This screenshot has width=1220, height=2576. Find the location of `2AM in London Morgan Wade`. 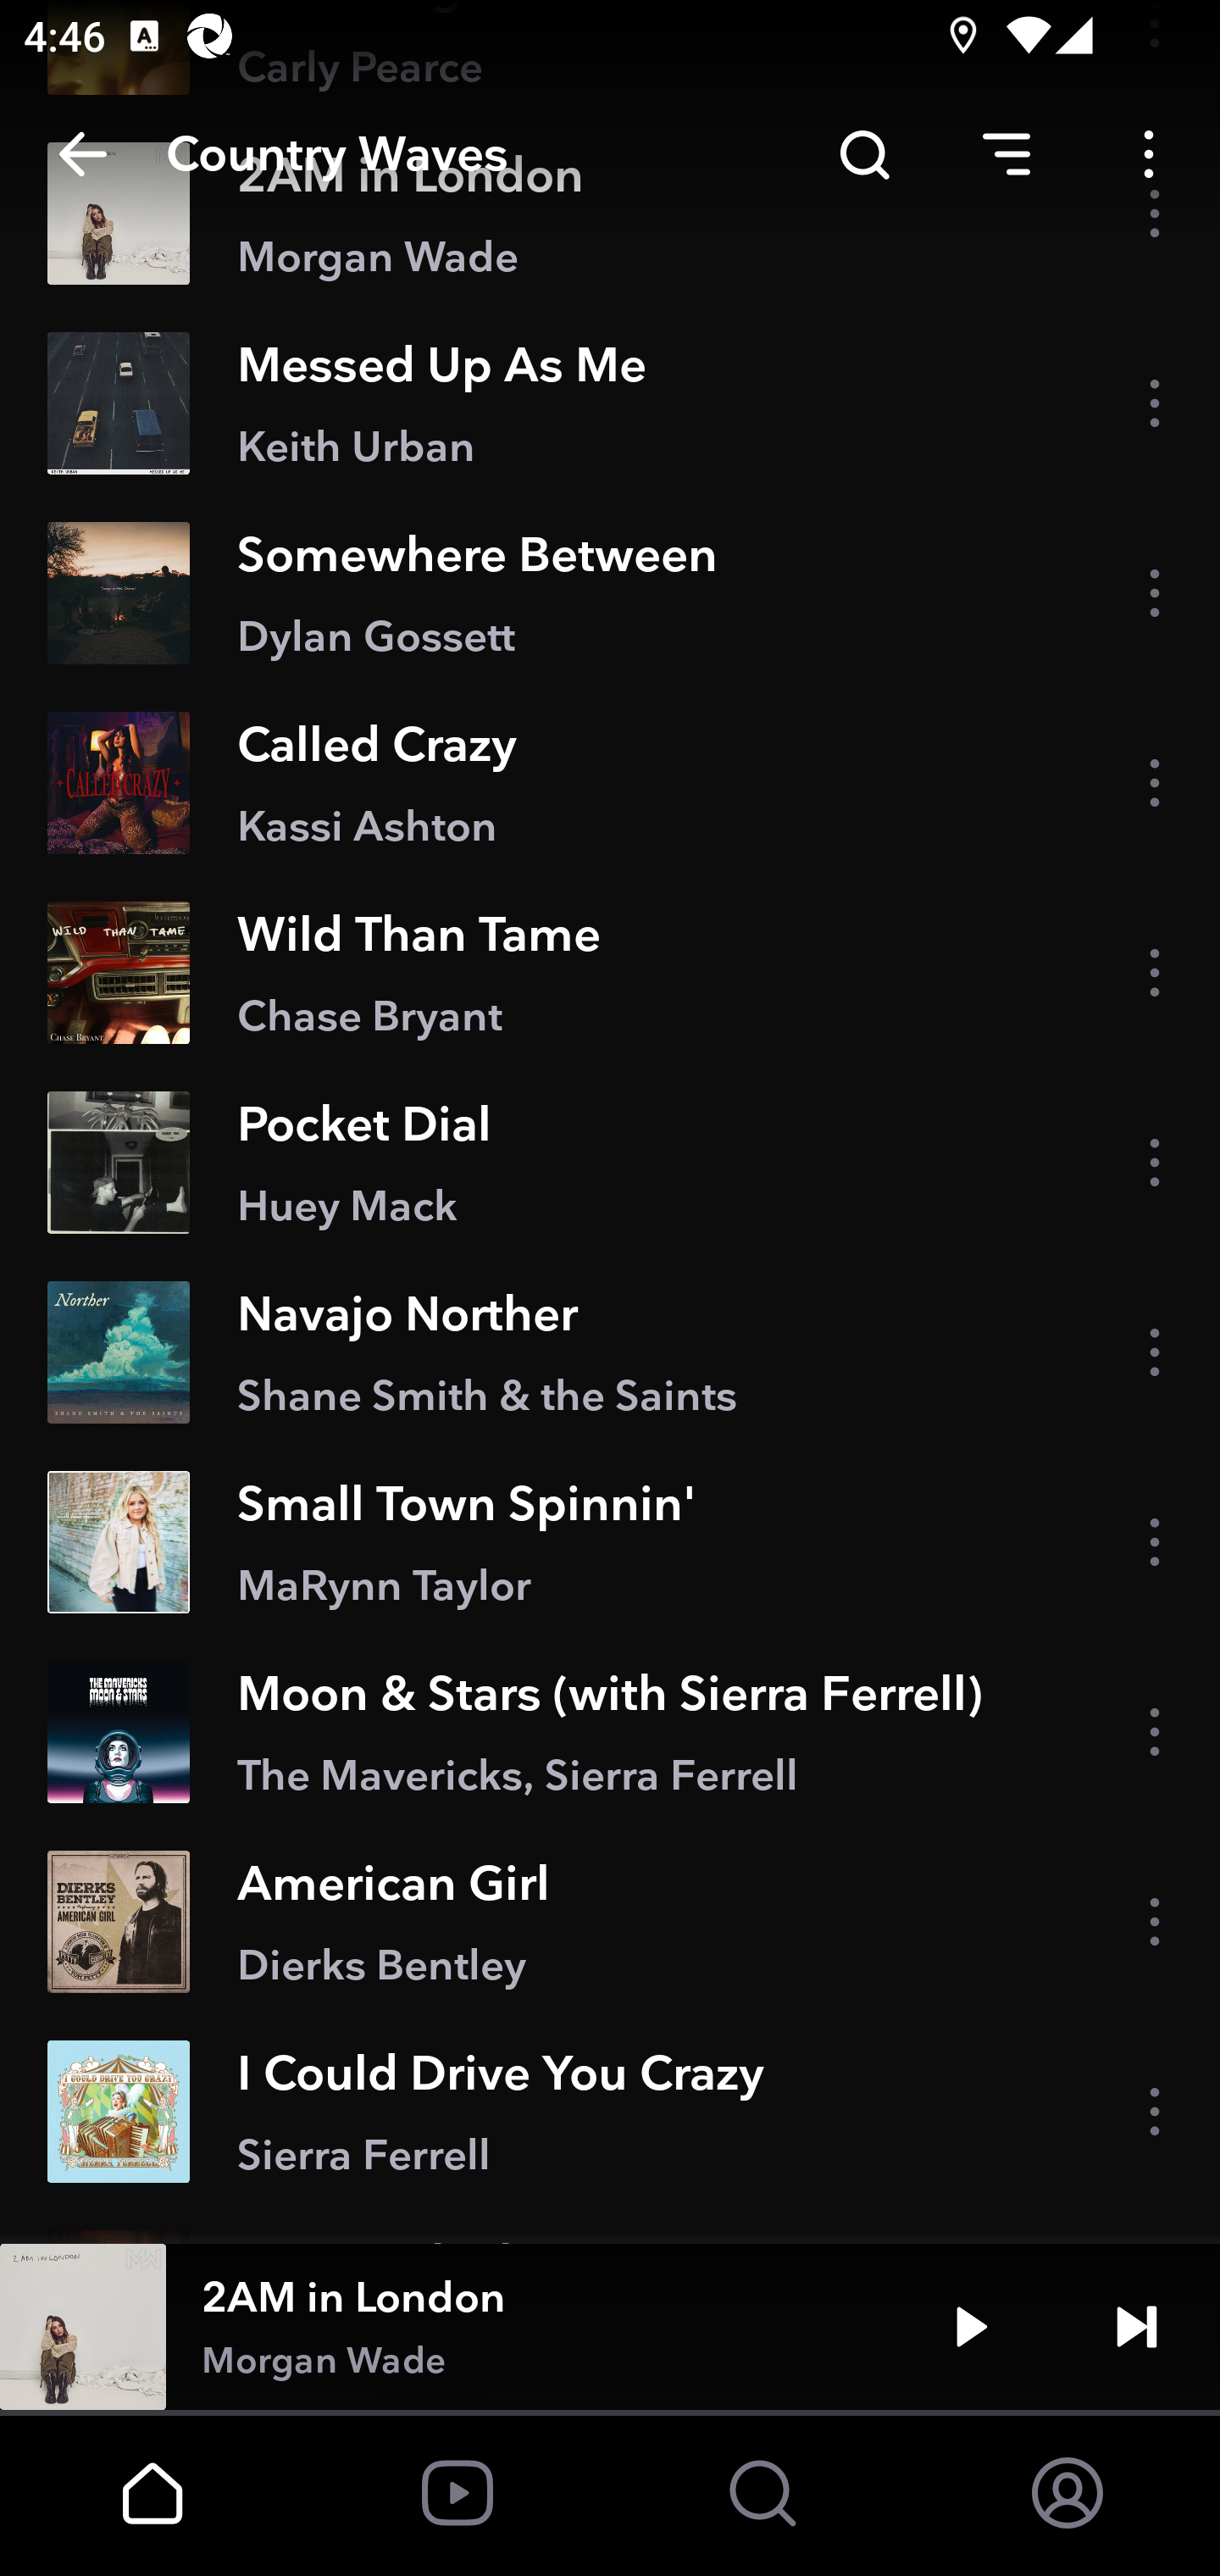

2AM in London Morgan Wade is located at coordinates (610, 214).